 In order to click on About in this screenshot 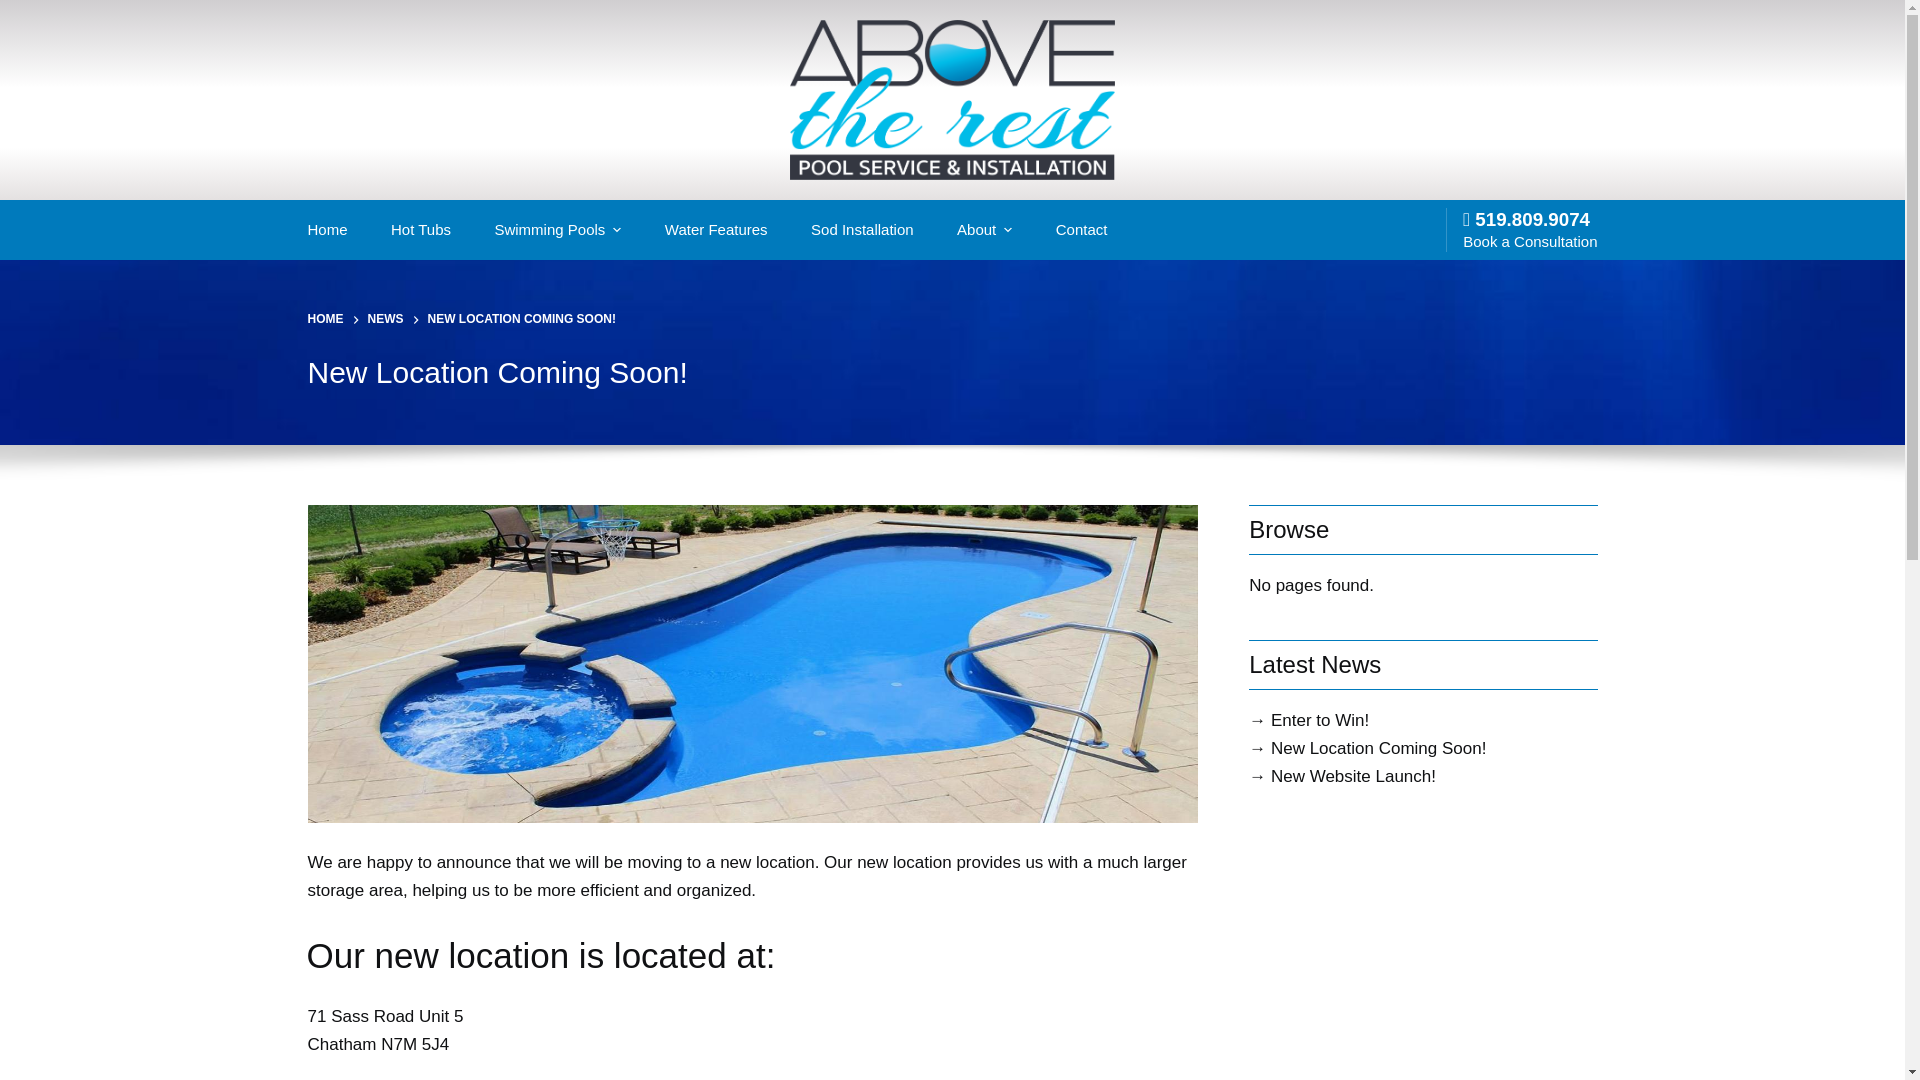, I will do `click(984, 230)`.